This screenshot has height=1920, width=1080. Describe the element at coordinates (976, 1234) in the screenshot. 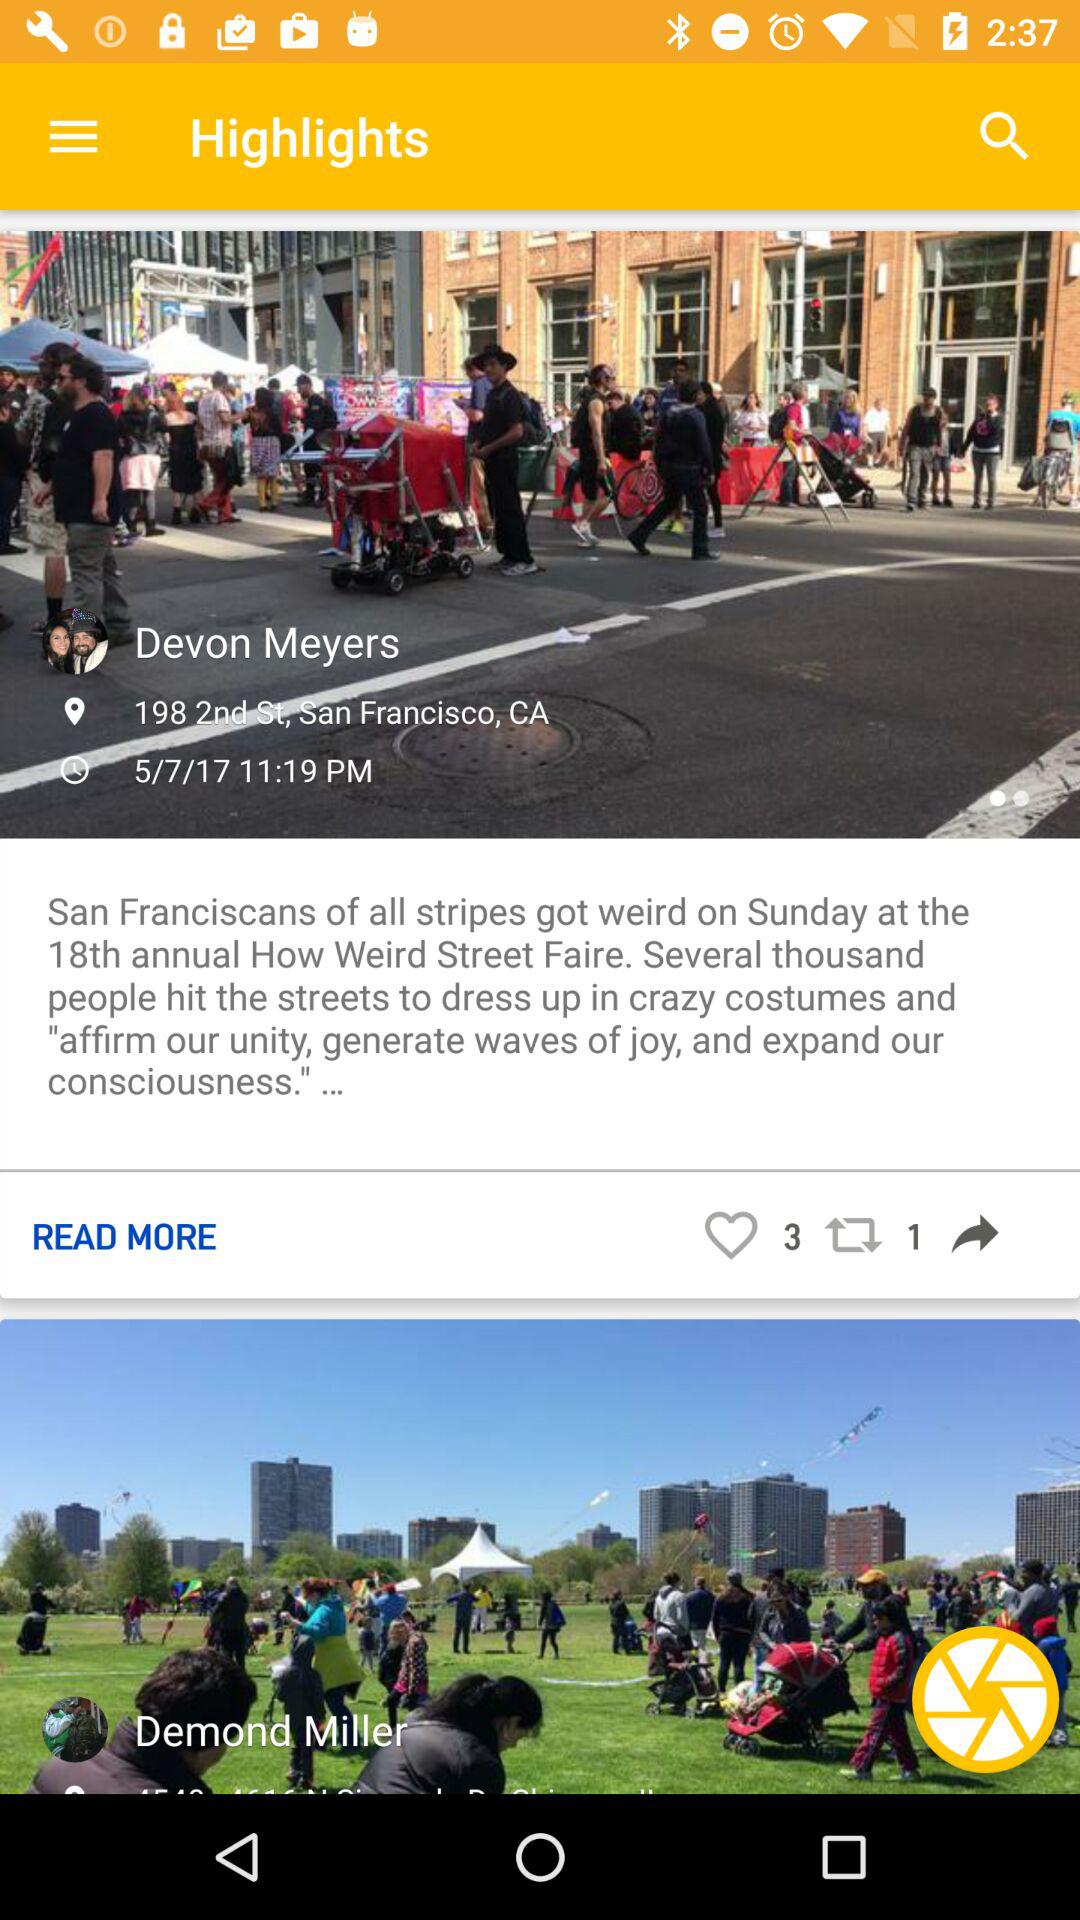

I see `click on the share icon` at that location.